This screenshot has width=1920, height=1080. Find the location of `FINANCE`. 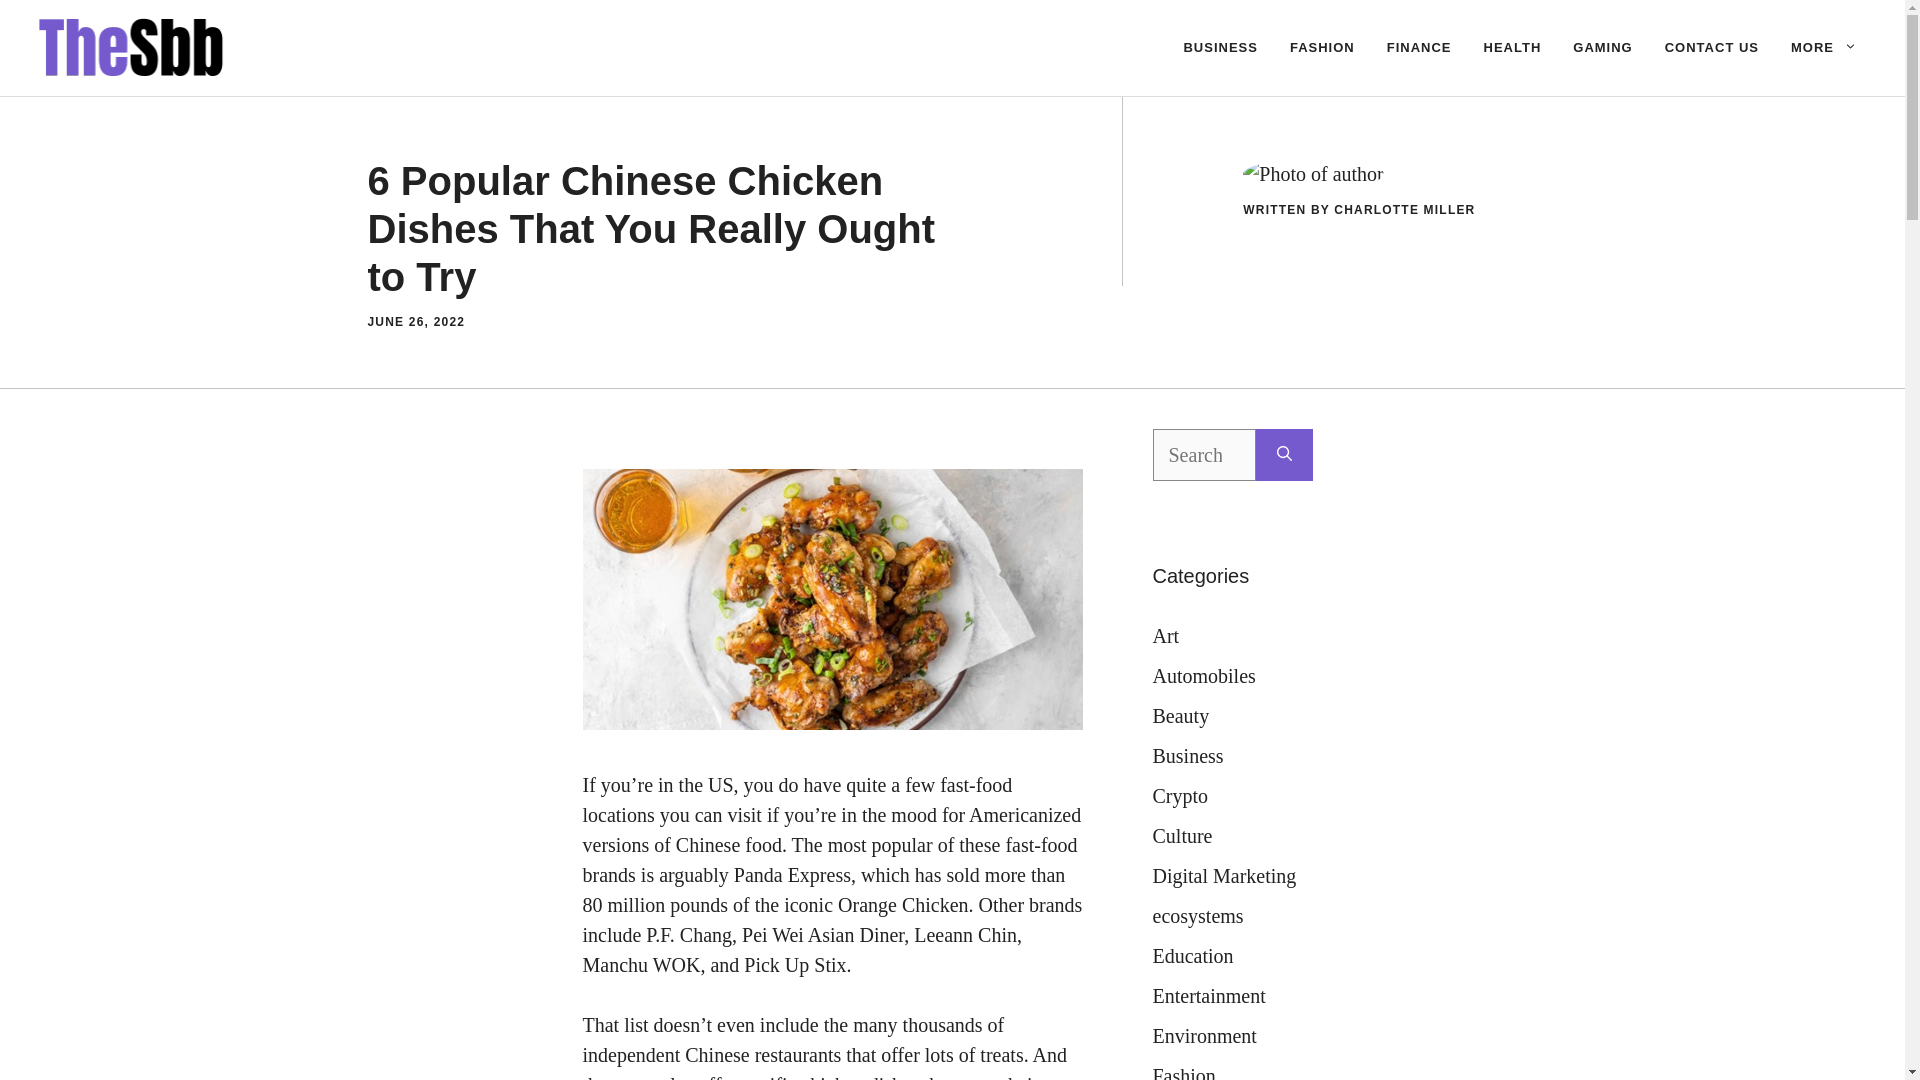

FINANCE is located at coordinates (1419, 48).